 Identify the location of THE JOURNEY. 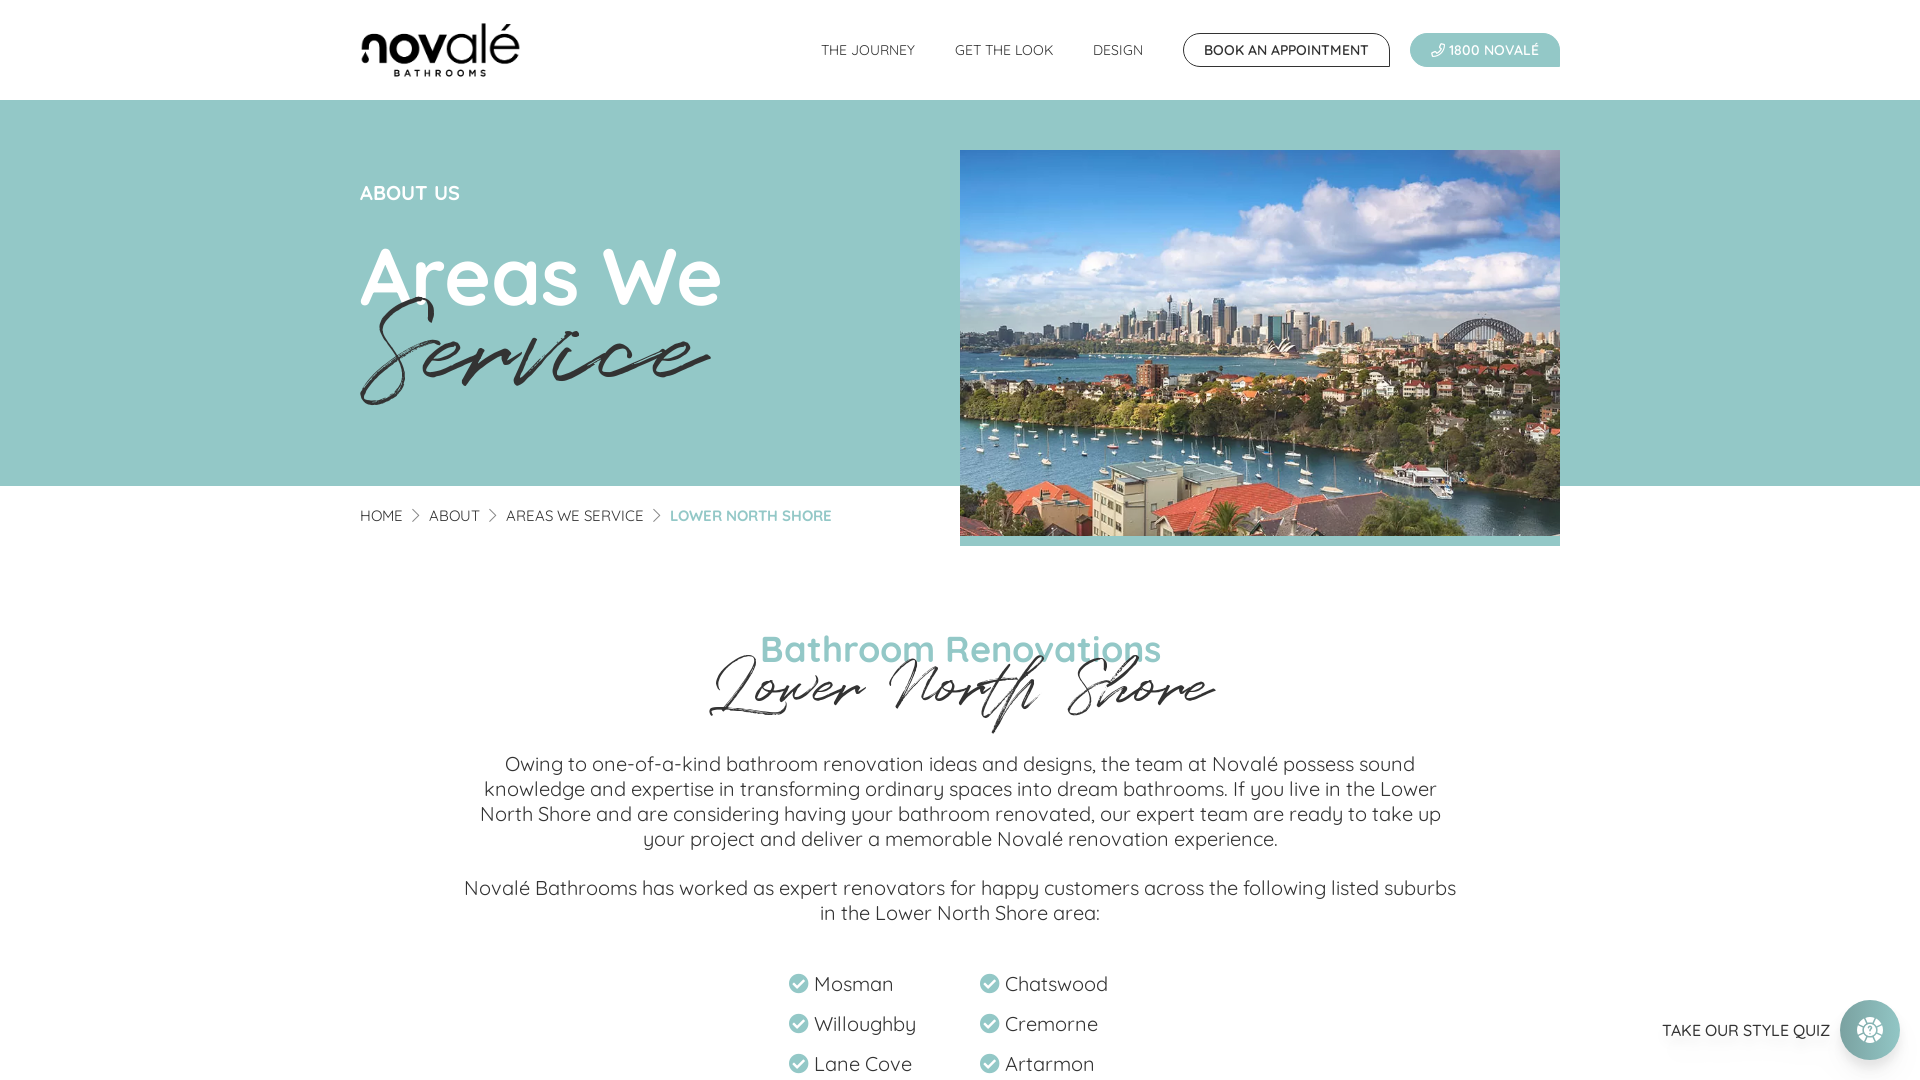
(868, 50).